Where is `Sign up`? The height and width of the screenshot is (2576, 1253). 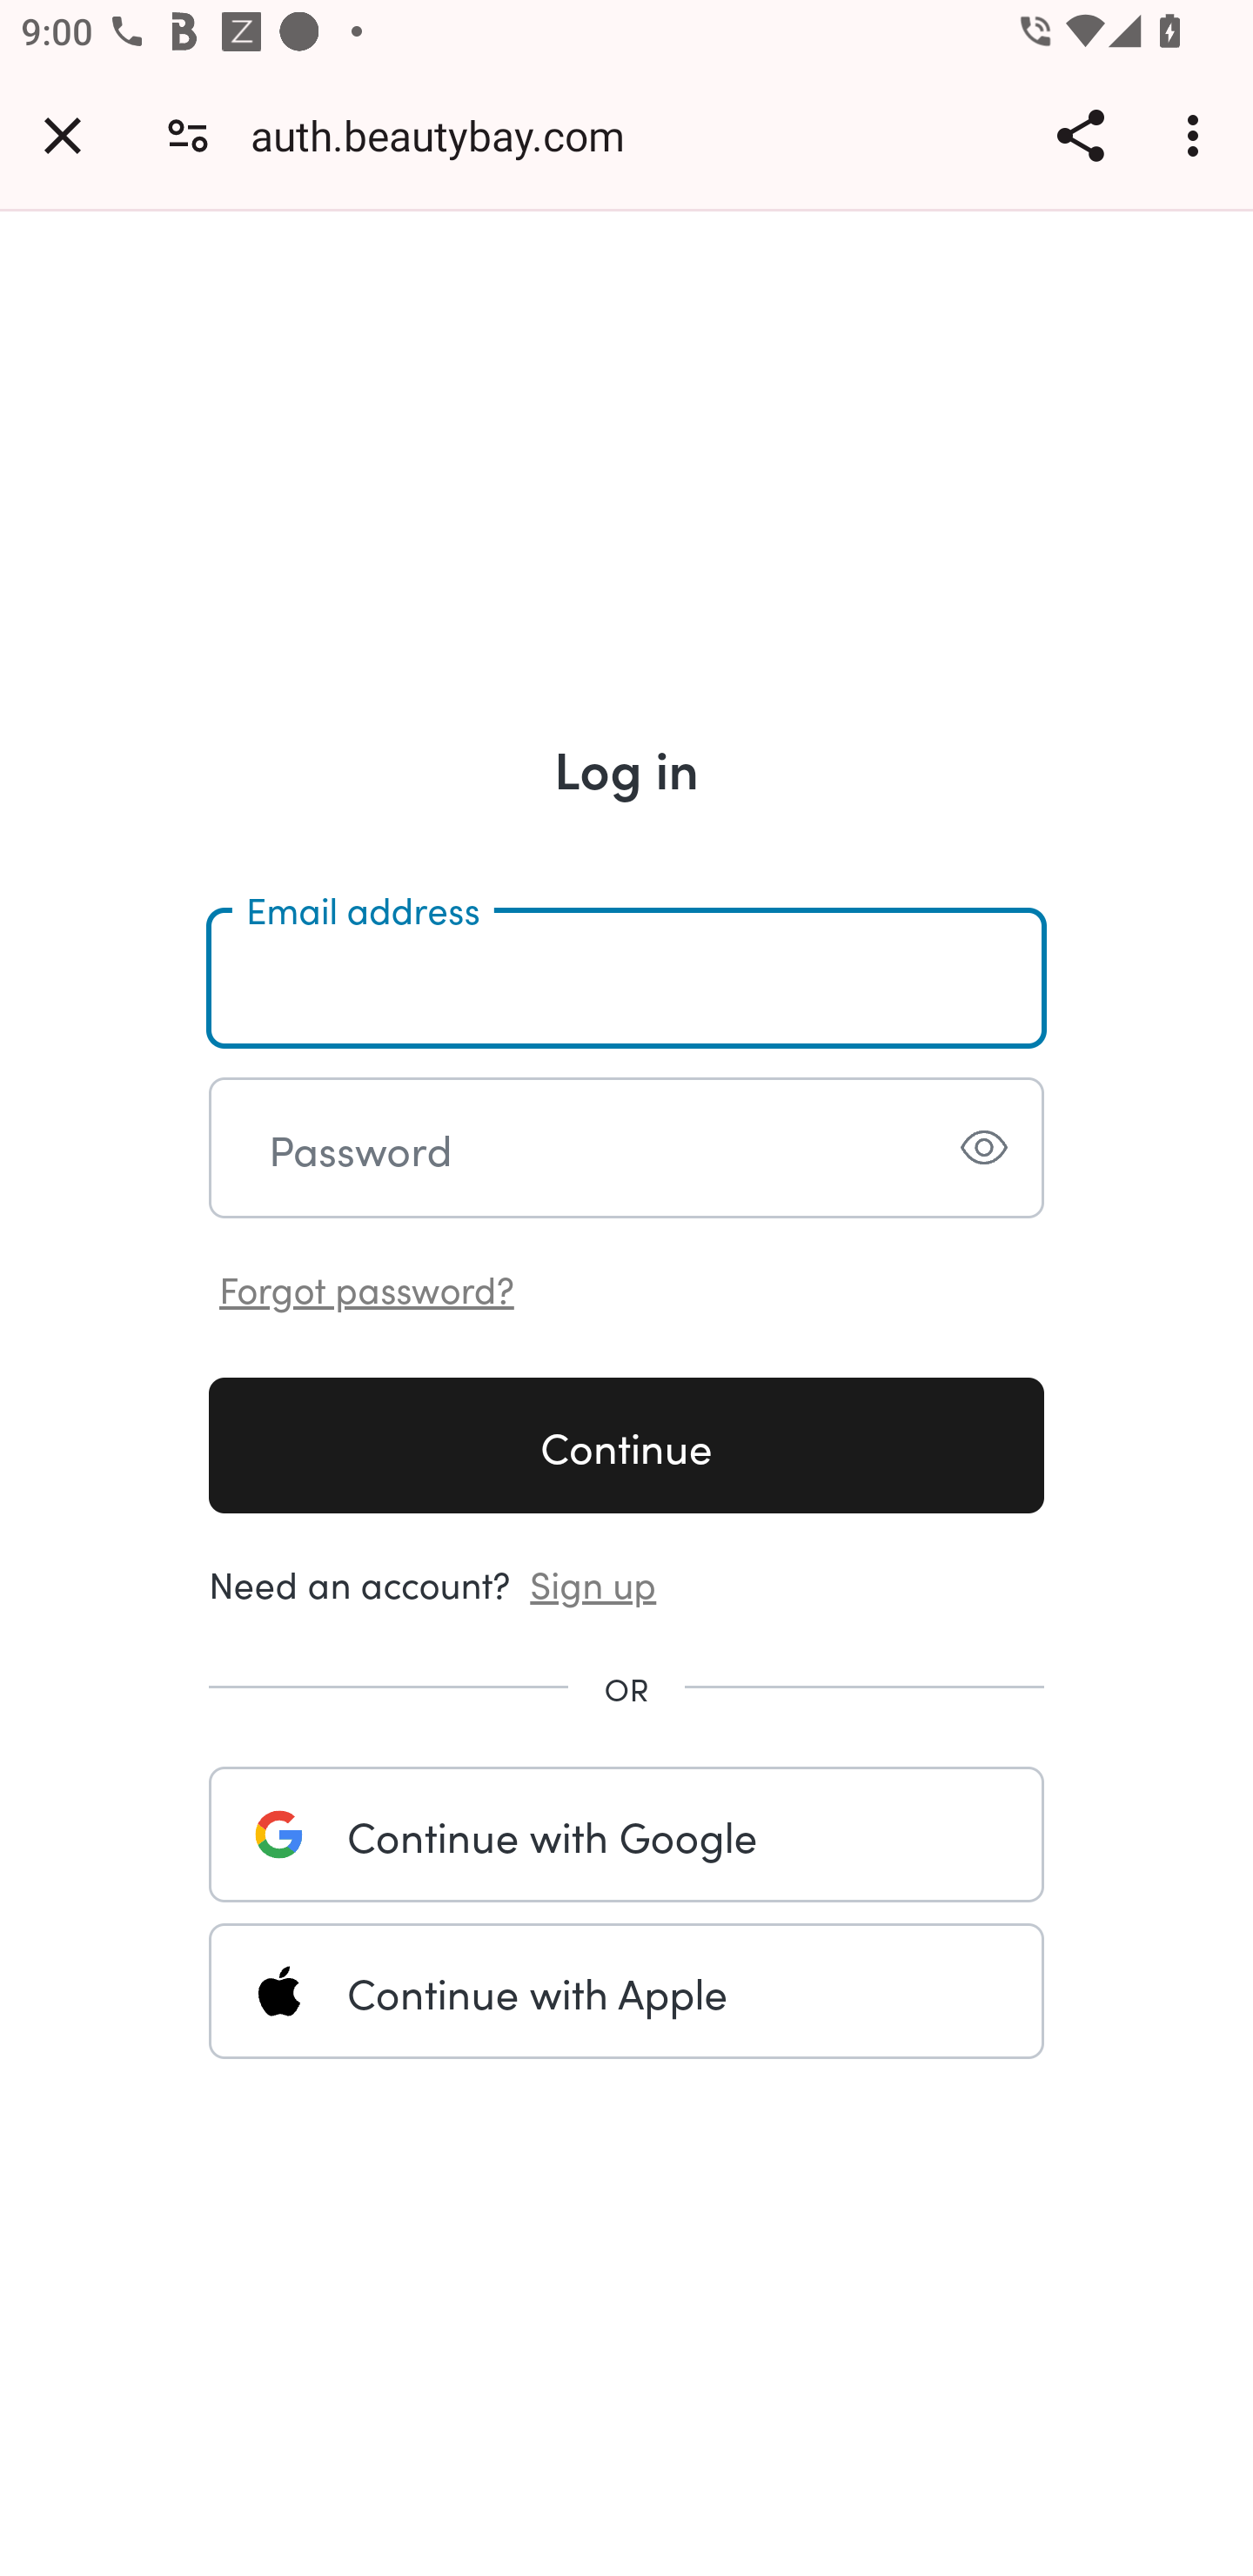
Sign up is located at coordinates (593, 1581).